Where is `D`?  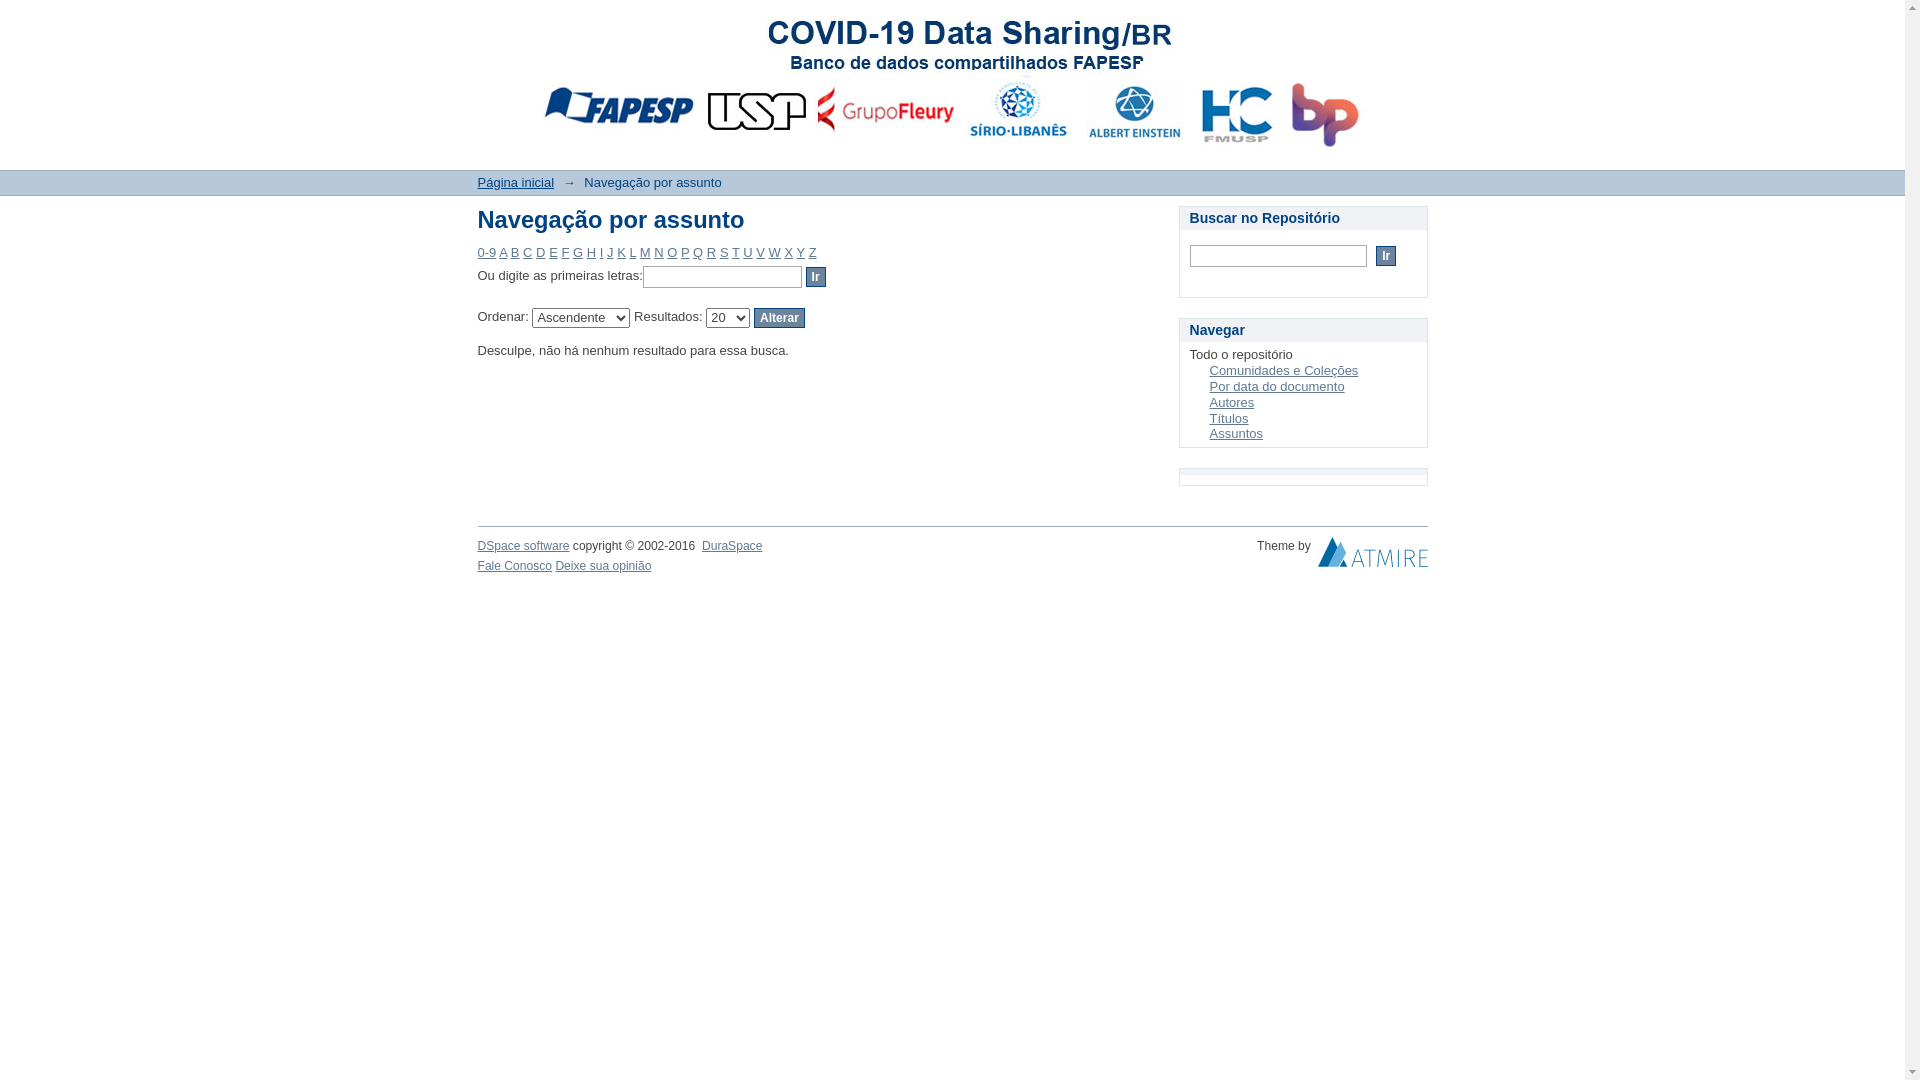
D is located at coordinates (540, 252).